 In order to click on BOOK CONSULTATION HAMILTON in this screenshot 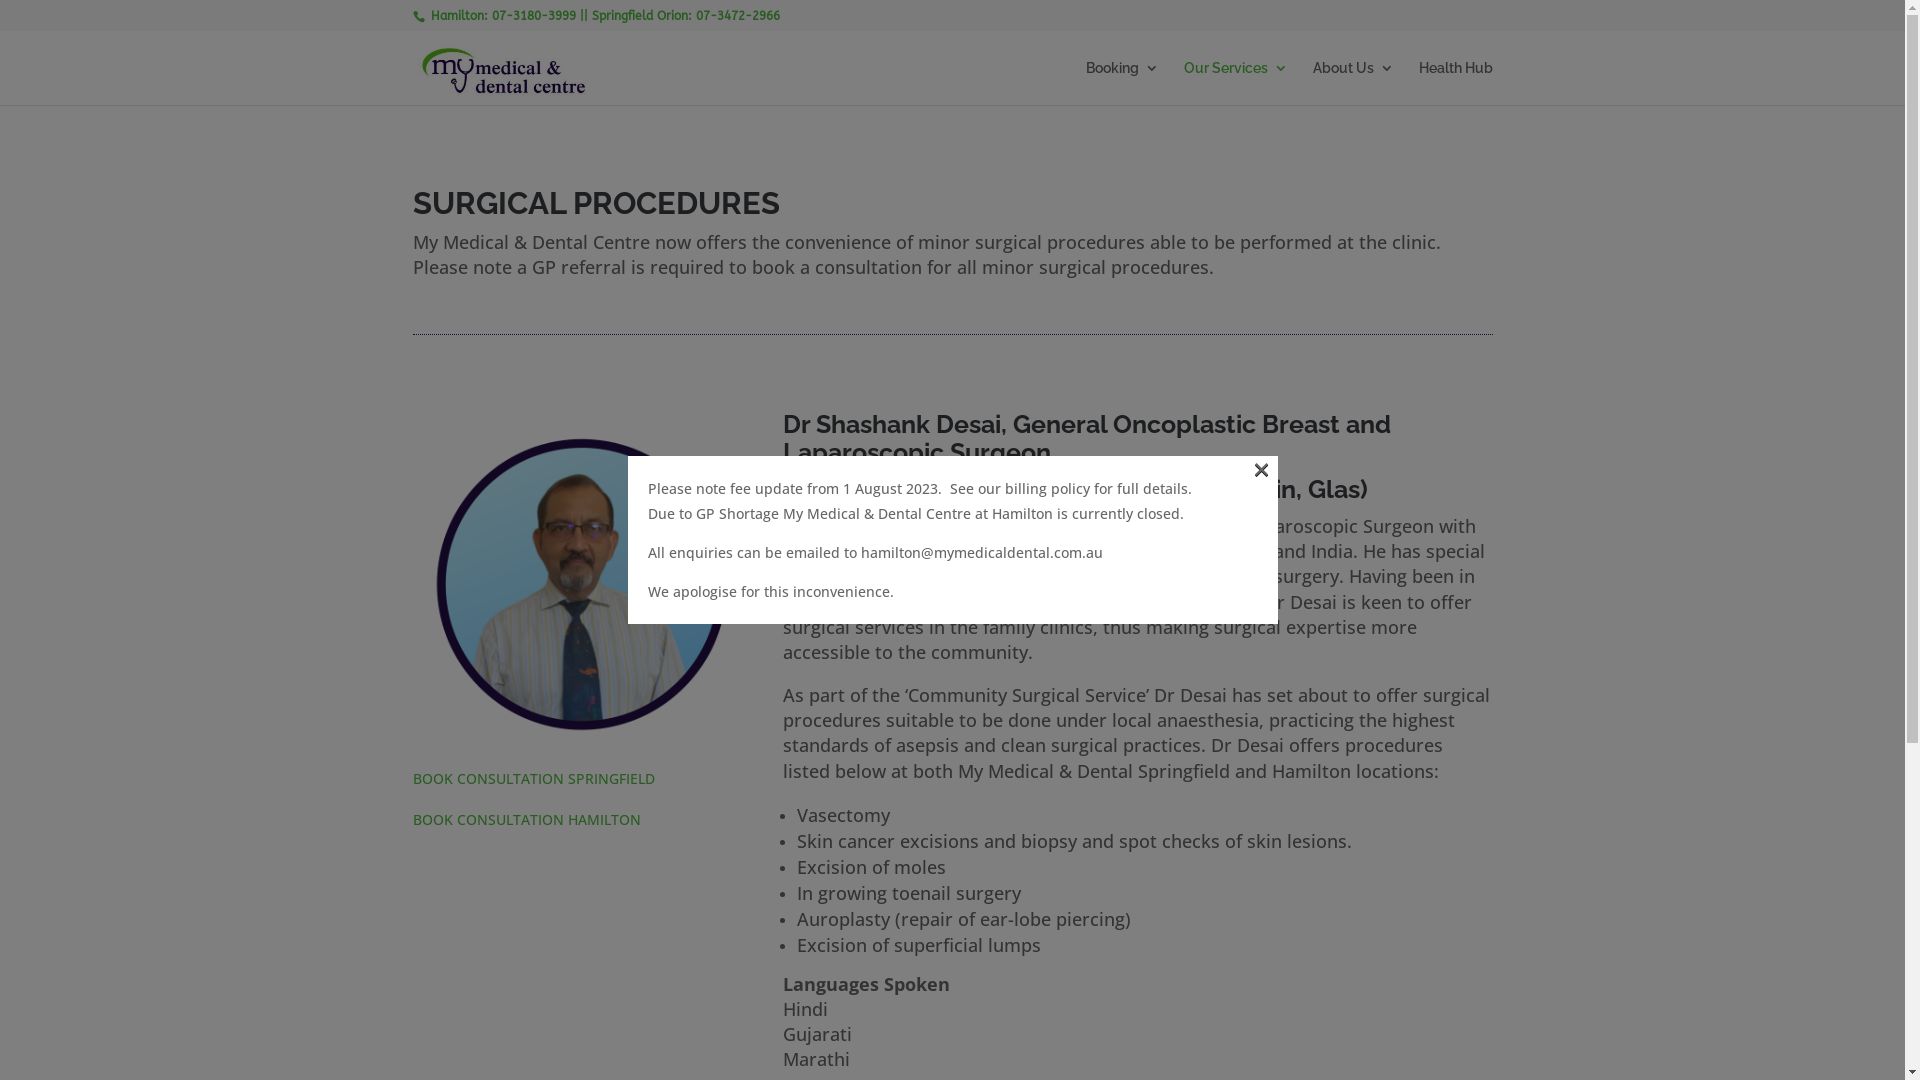, I will do `click(526, 820)`.